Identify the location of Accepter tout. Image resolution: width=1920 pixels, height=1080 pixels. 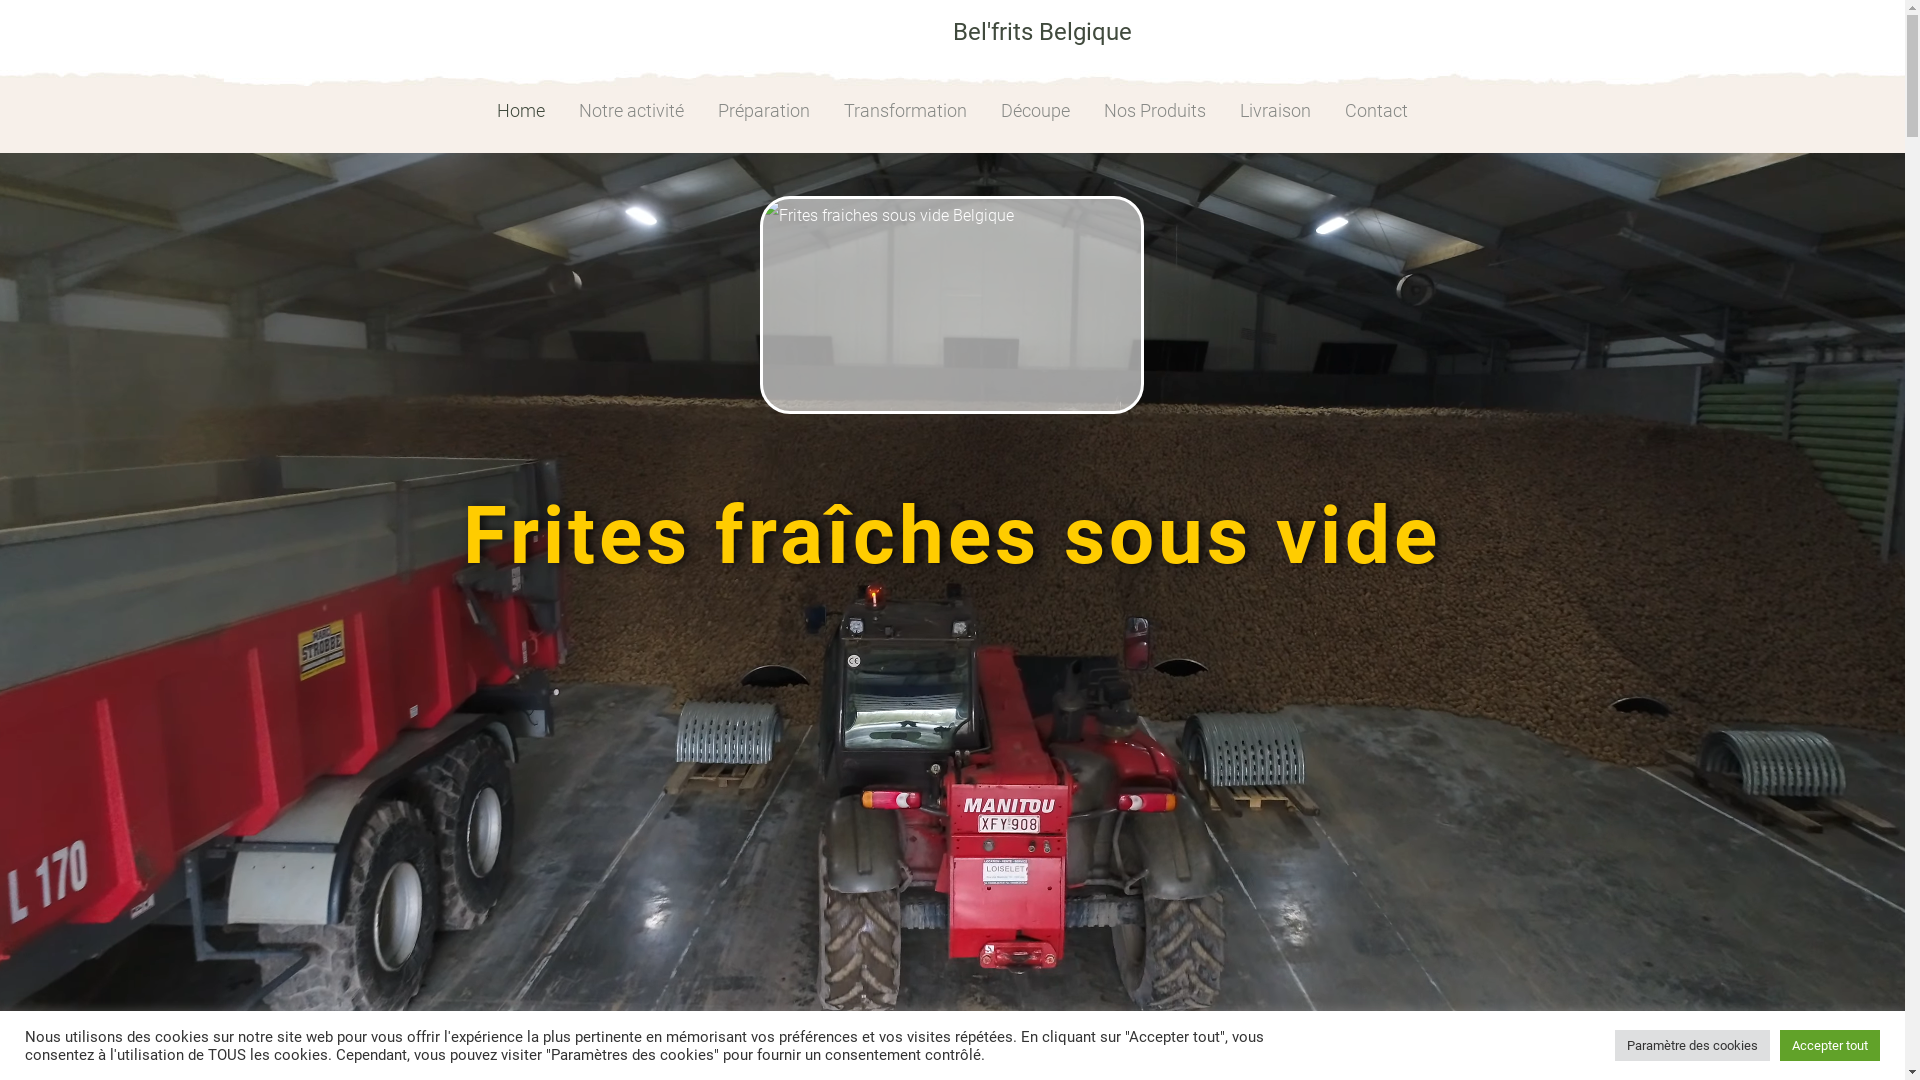
(1830, 1046).